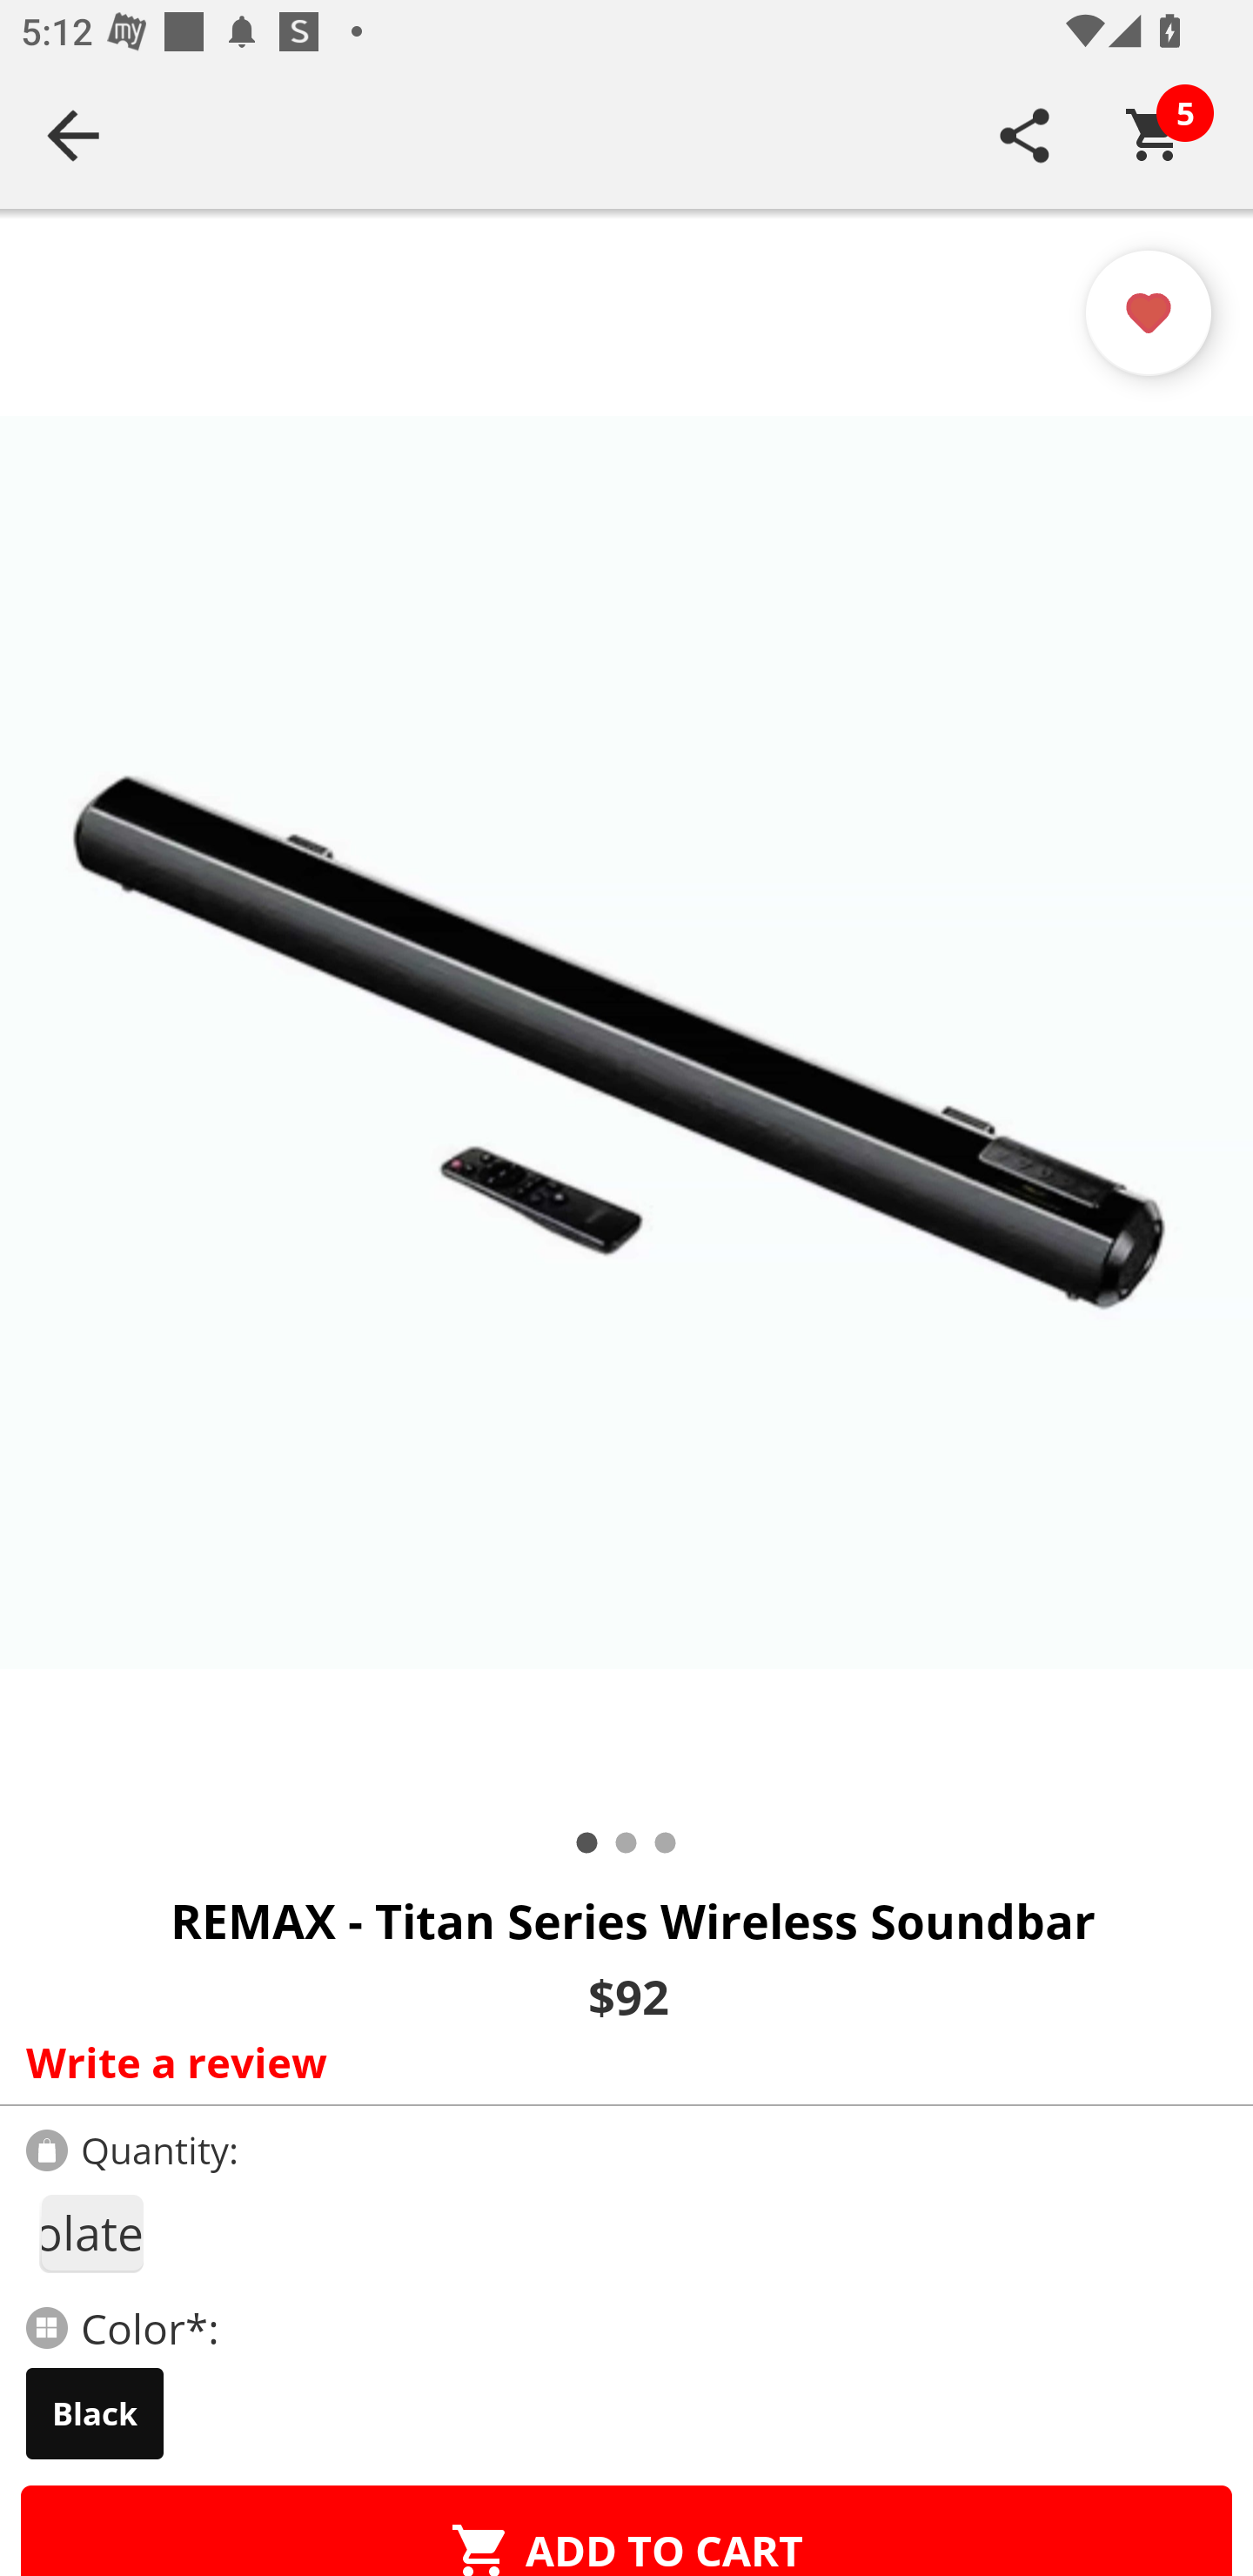  I want to click on 1chocolate, so click(90, 2233).